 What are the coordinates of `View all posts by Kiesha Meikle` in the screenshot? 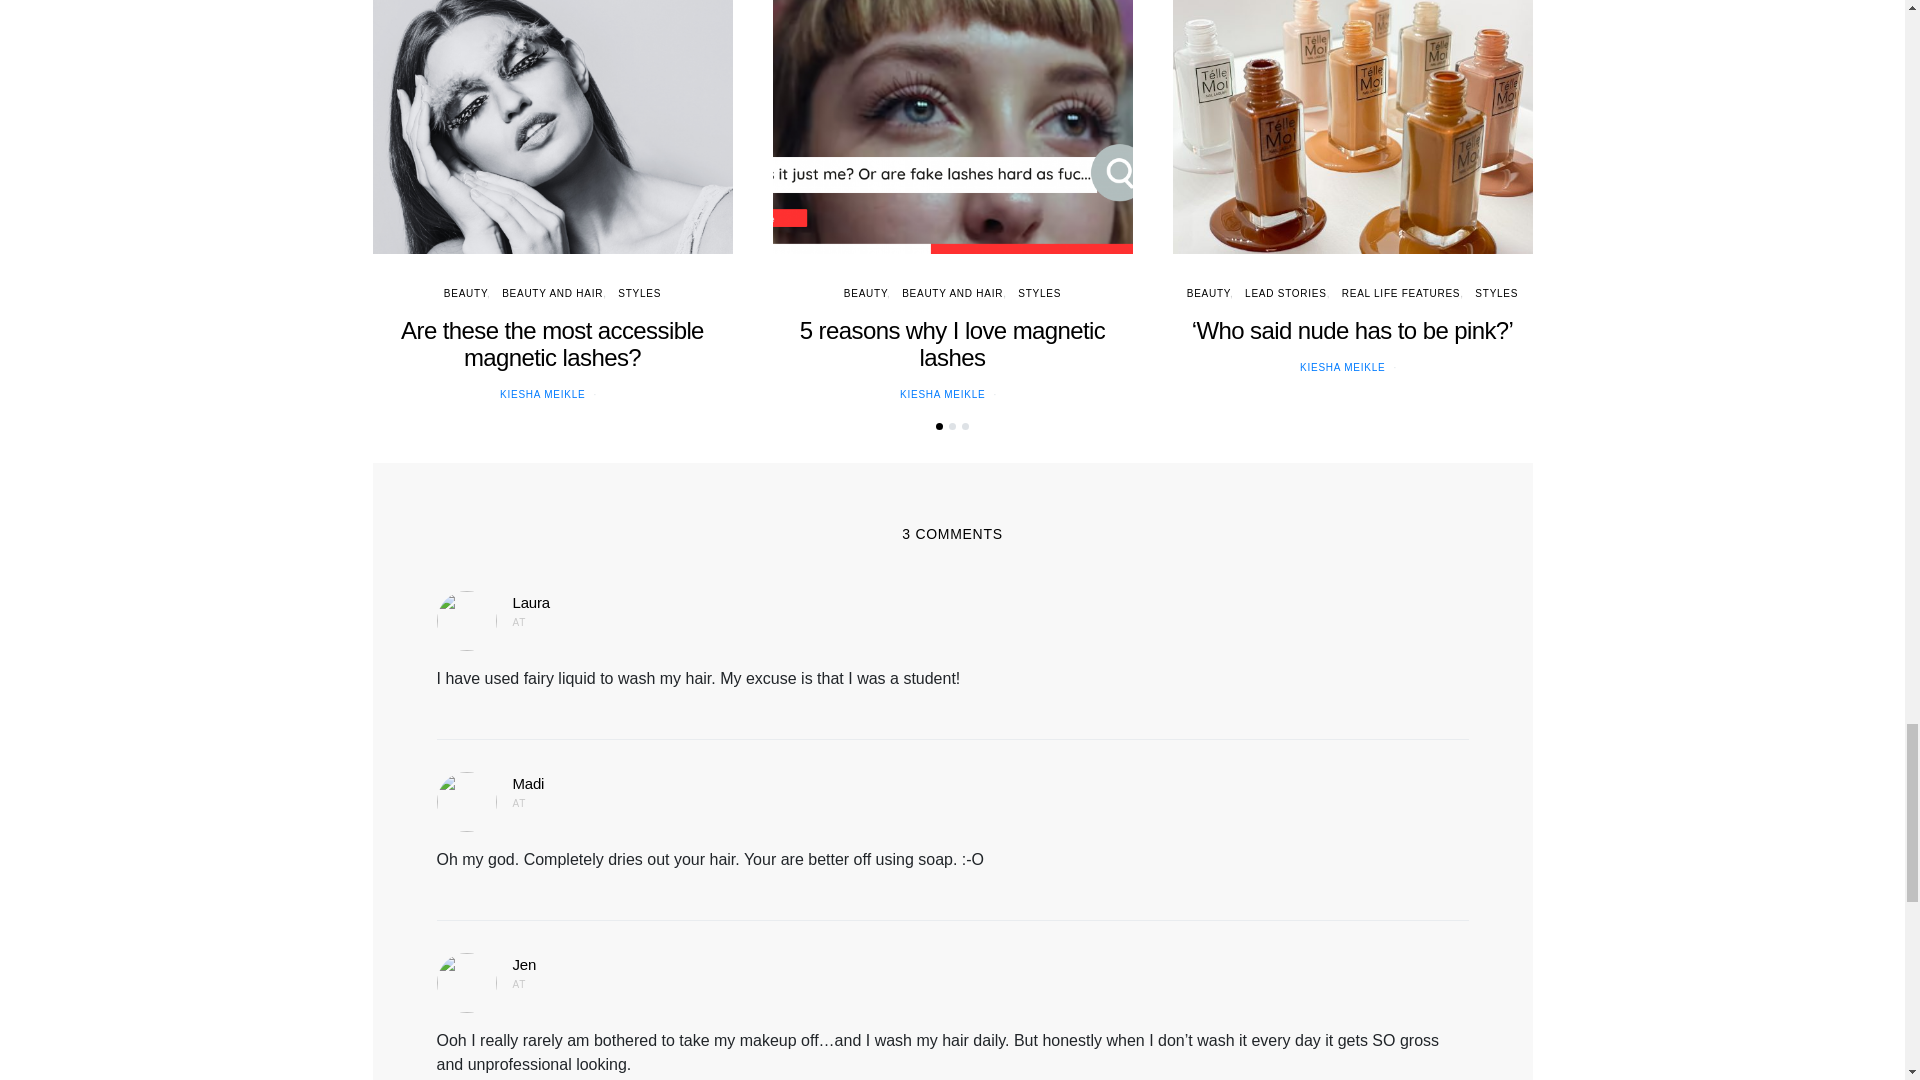 It's located at (1342, 366).